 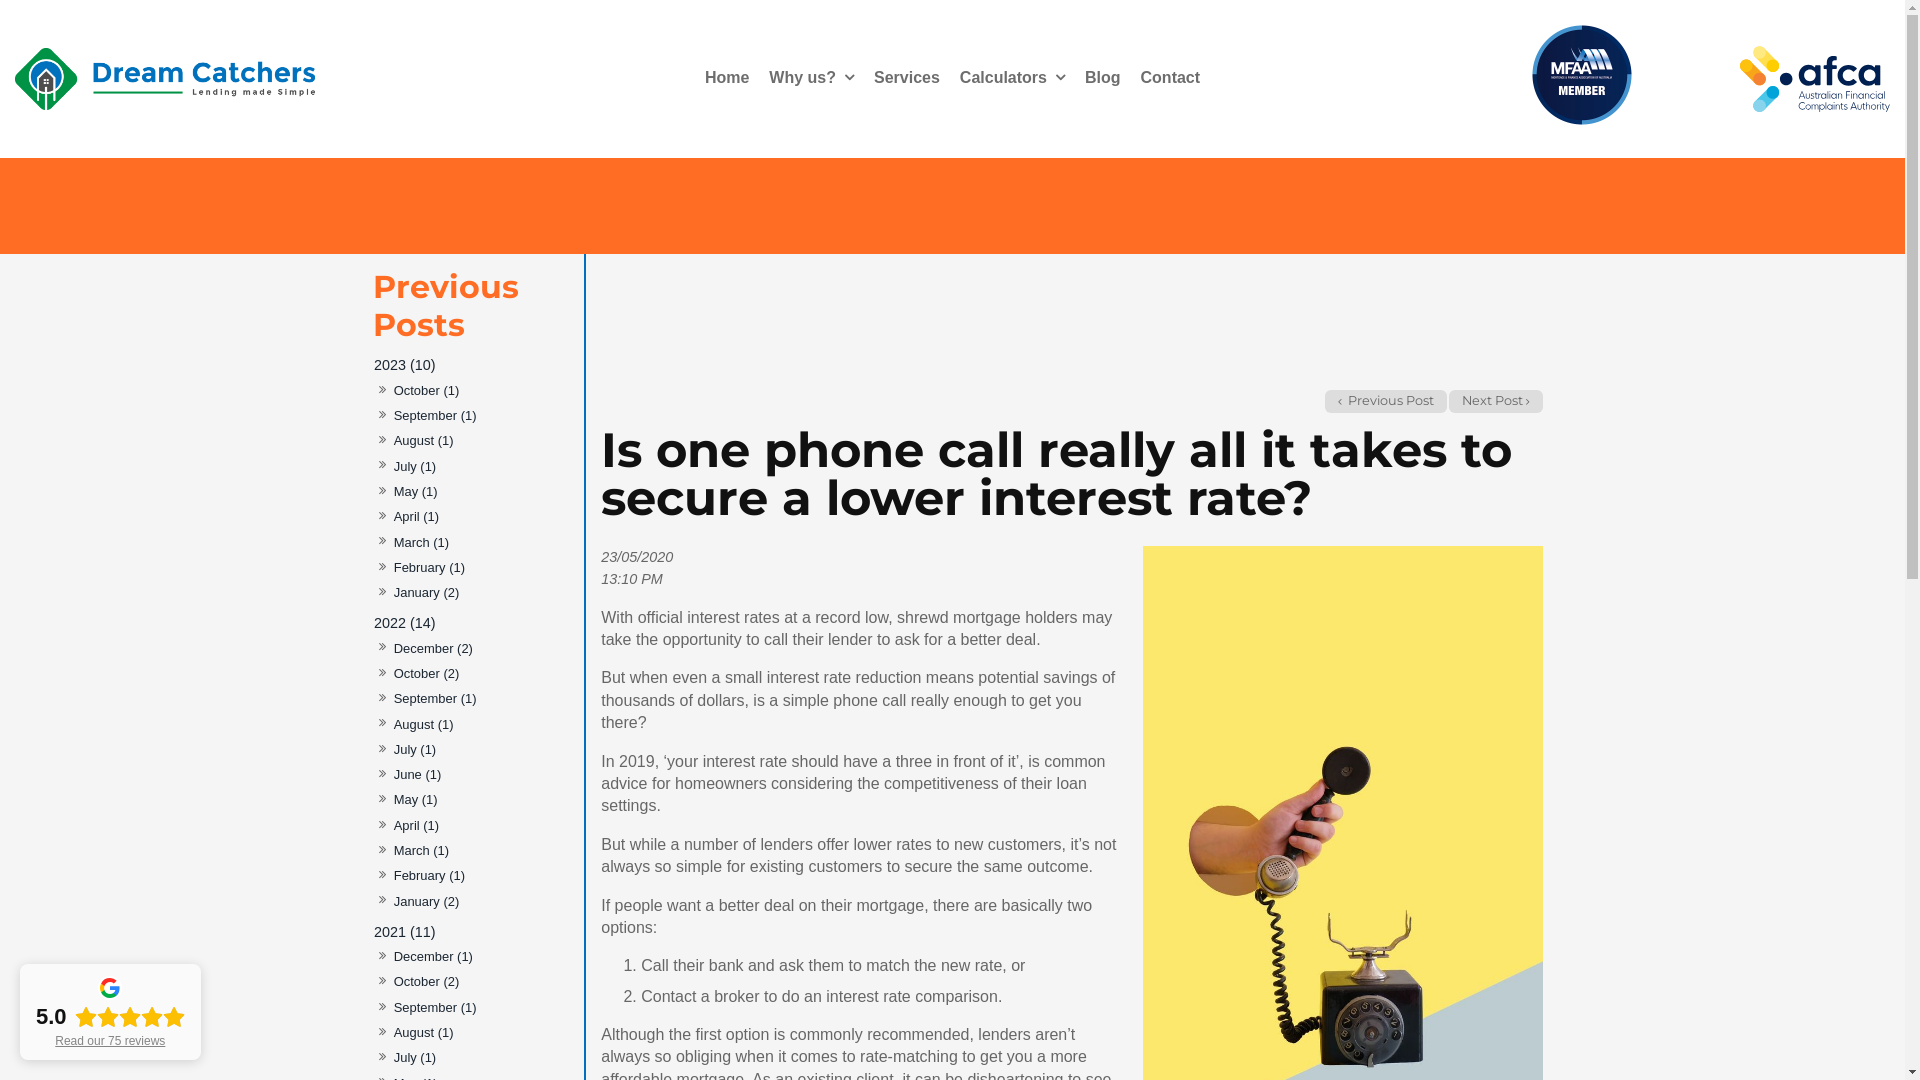 What do you see at coordinates (421, 852) in the screenshot?
I see `March (1)` at bounding box center [421, 852].